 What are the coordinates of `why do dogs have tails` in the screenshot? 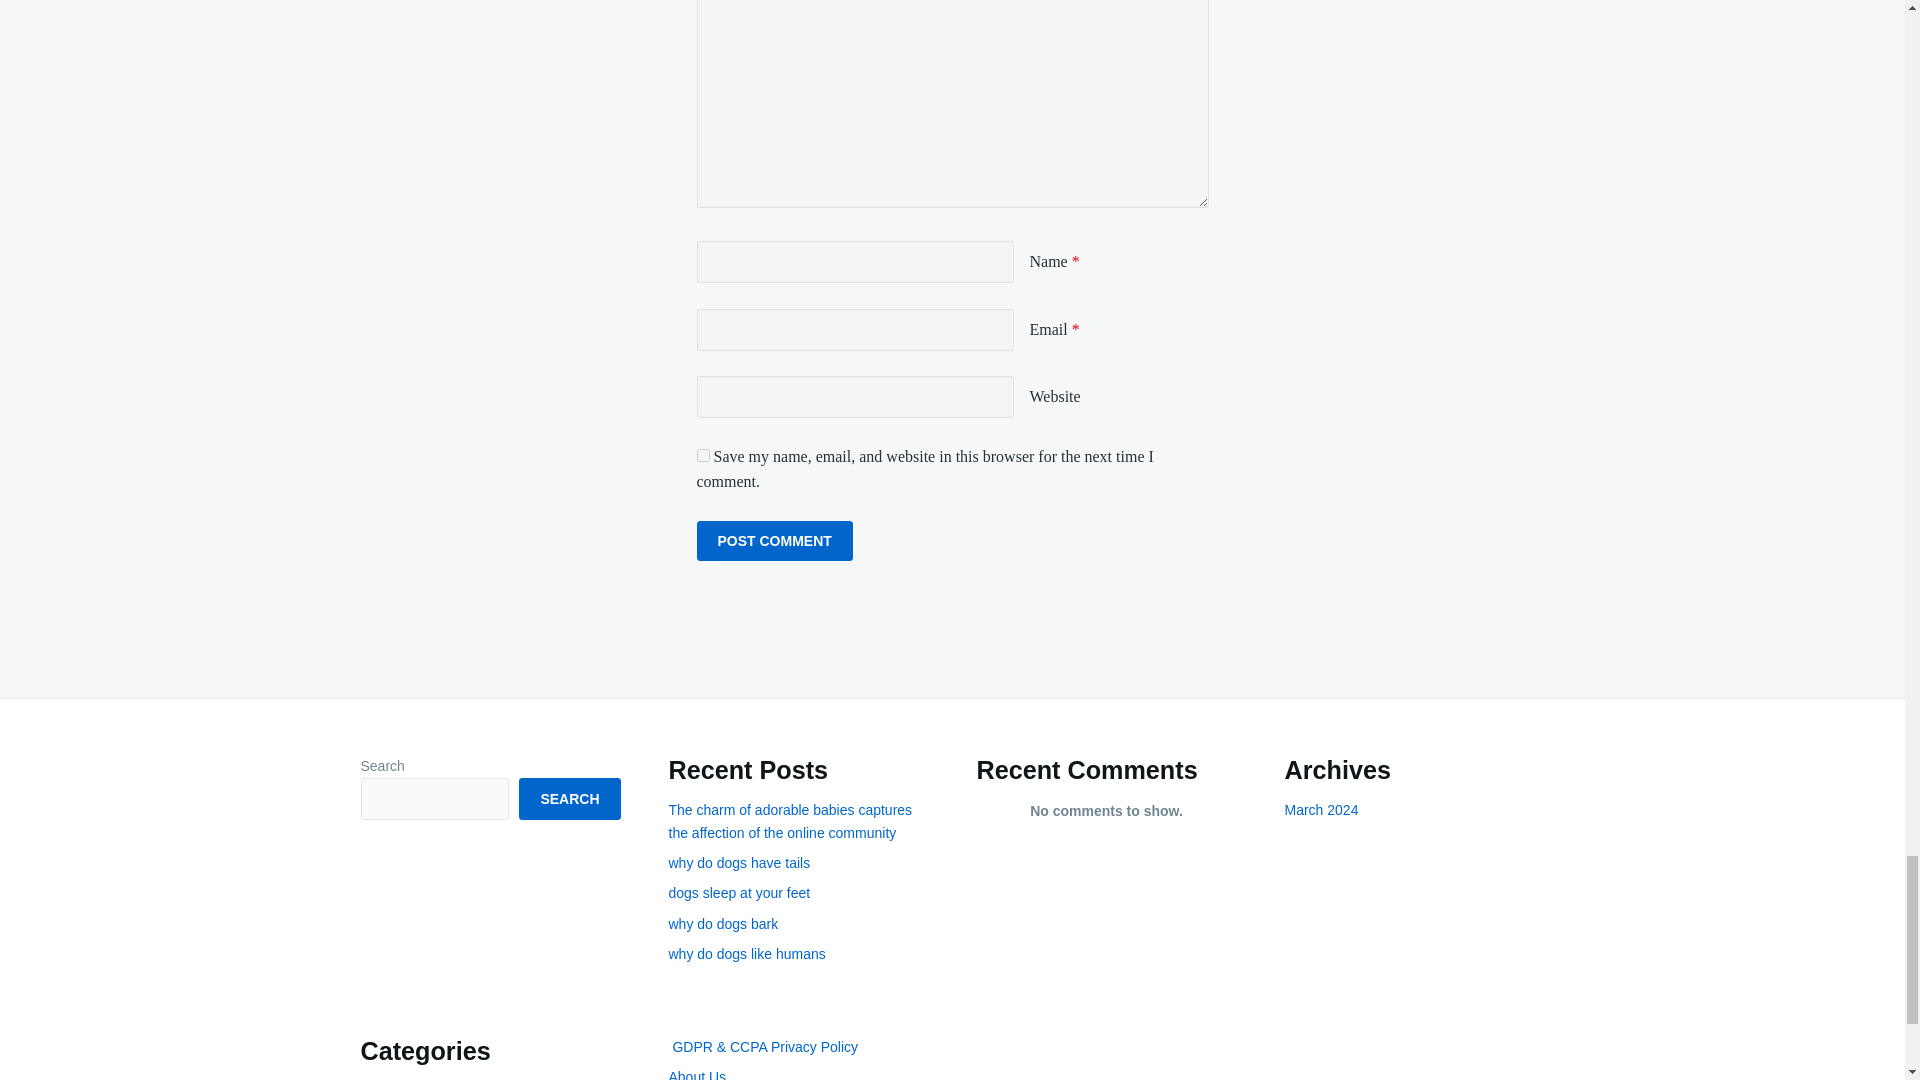 It's located at (739, 862).